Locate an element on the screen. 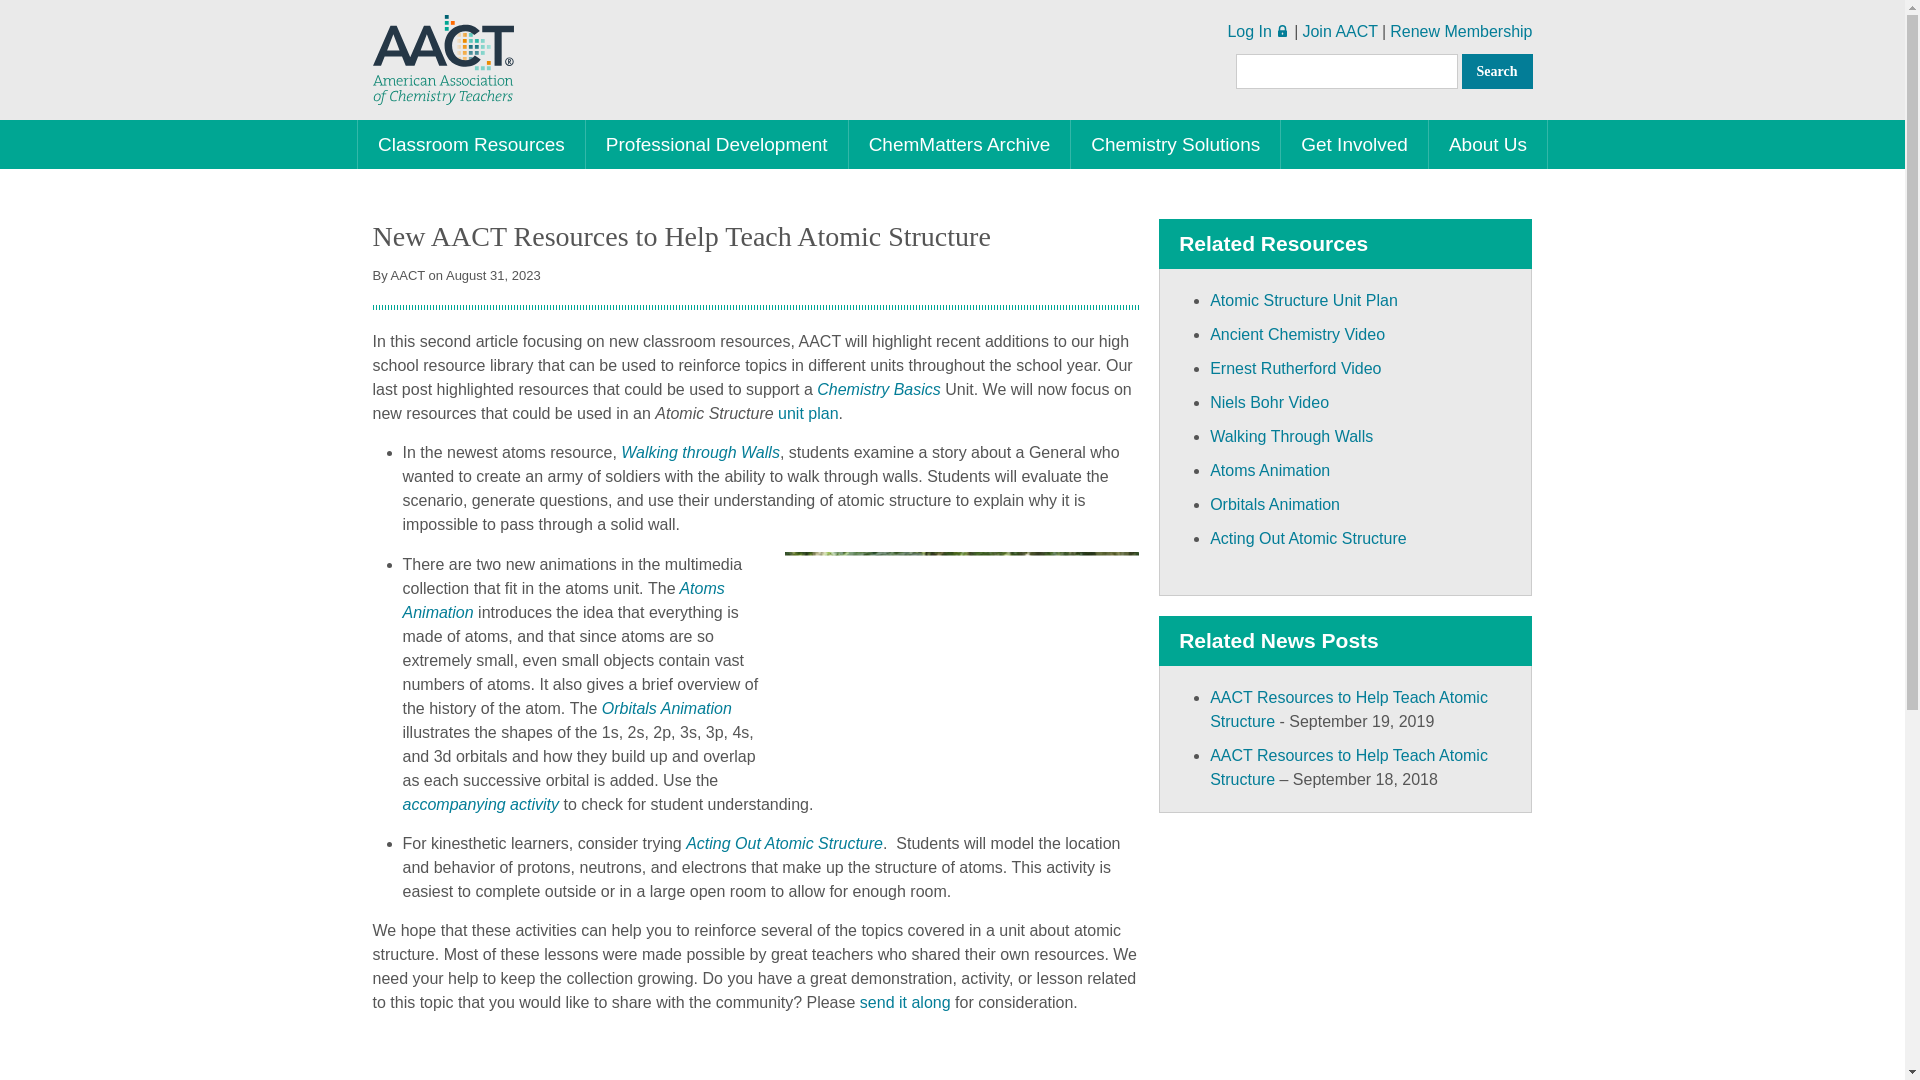 This screenshot has height=1080, width=1920. Classroom Resources is located at coordinates (471, 144).